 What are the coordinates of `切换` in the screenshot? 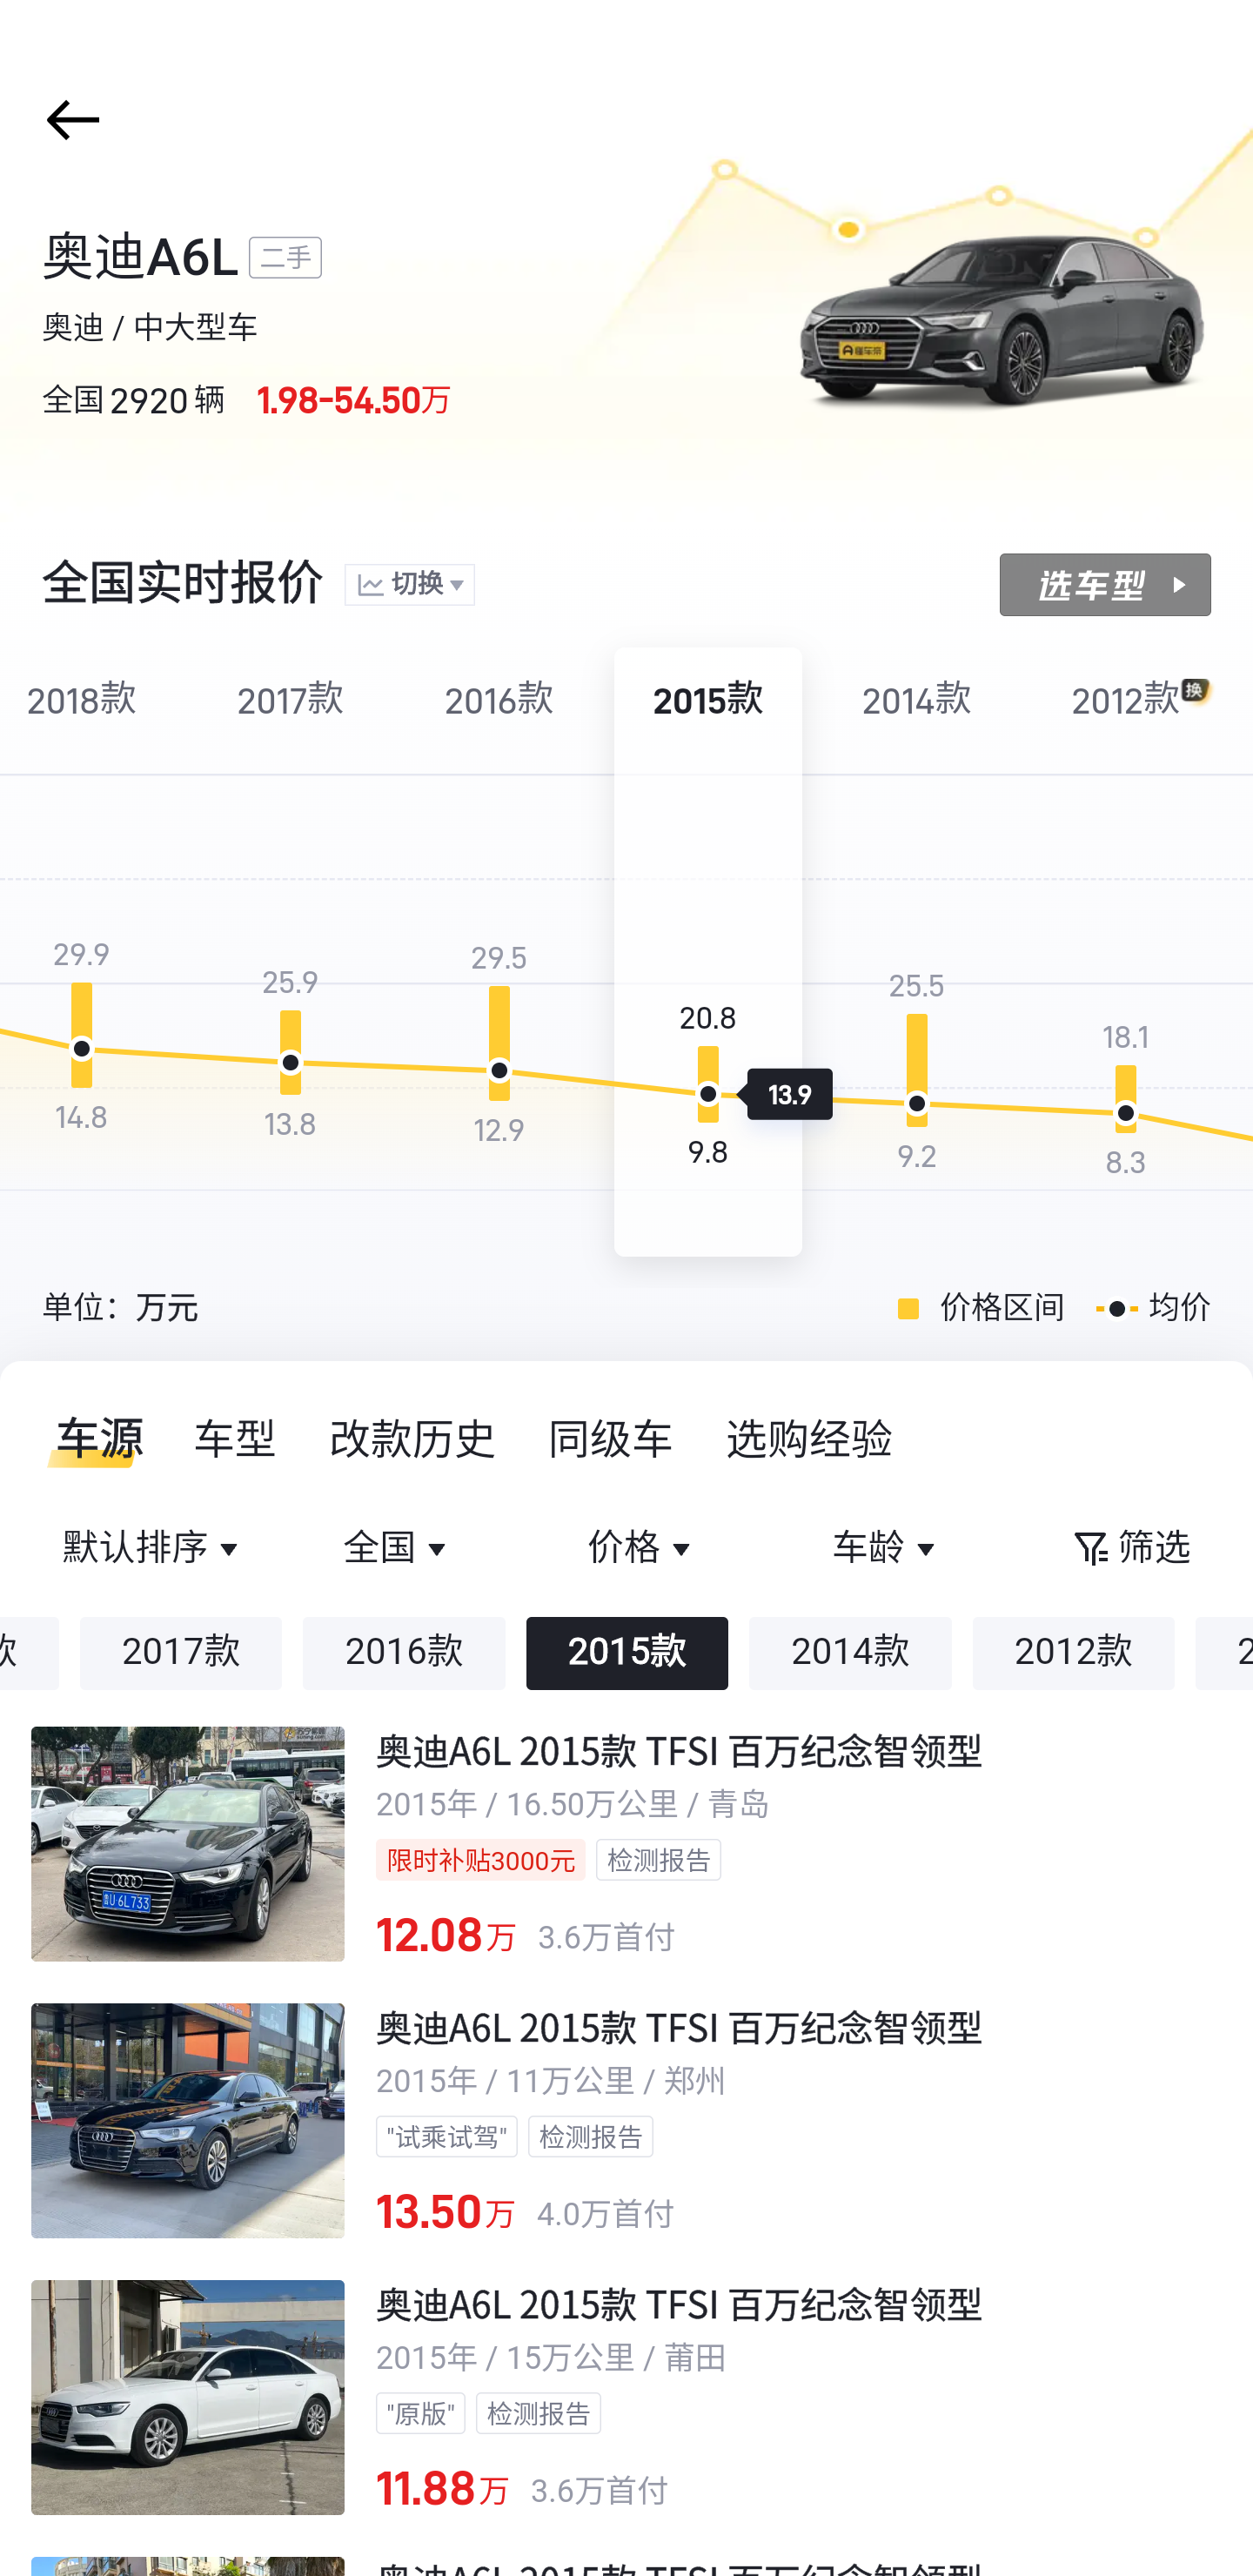 It's located at (409, 586).